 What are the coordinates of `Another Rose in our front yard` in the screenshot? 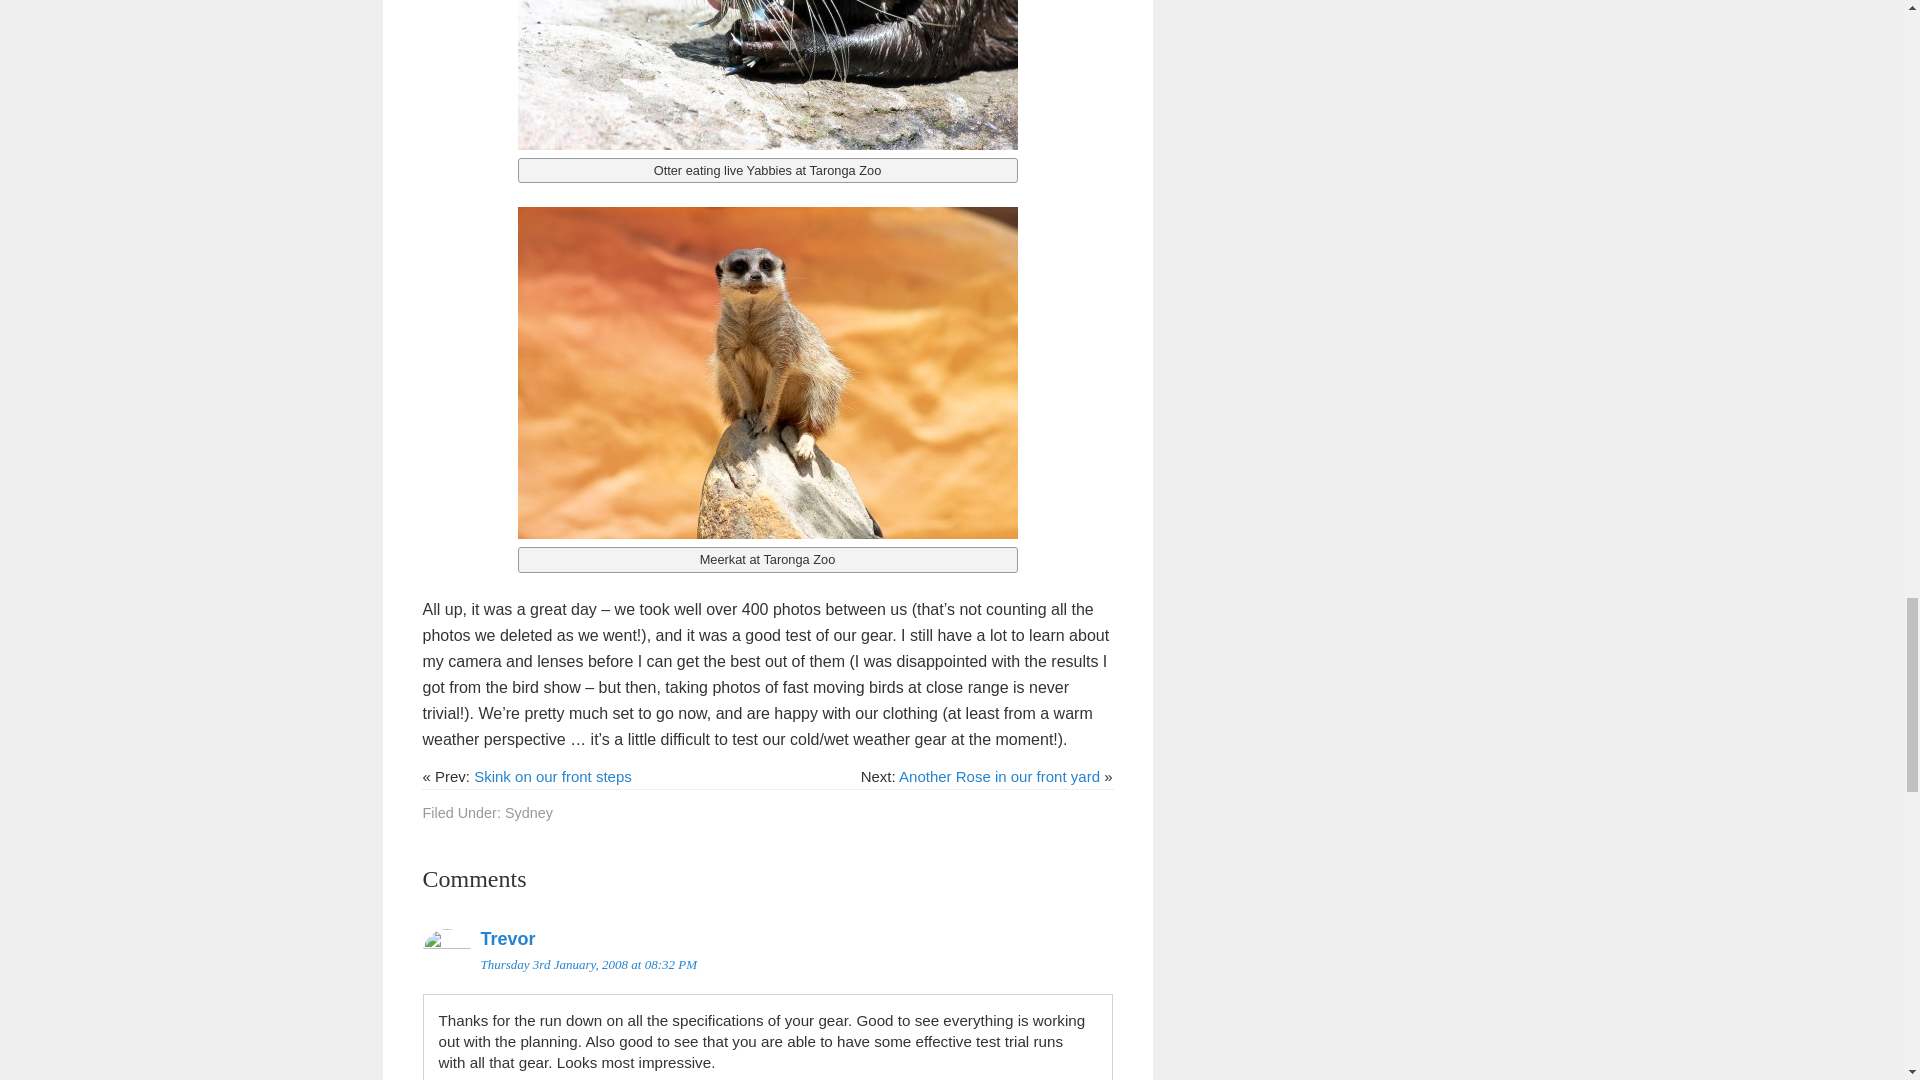 It's located at (999, 776).